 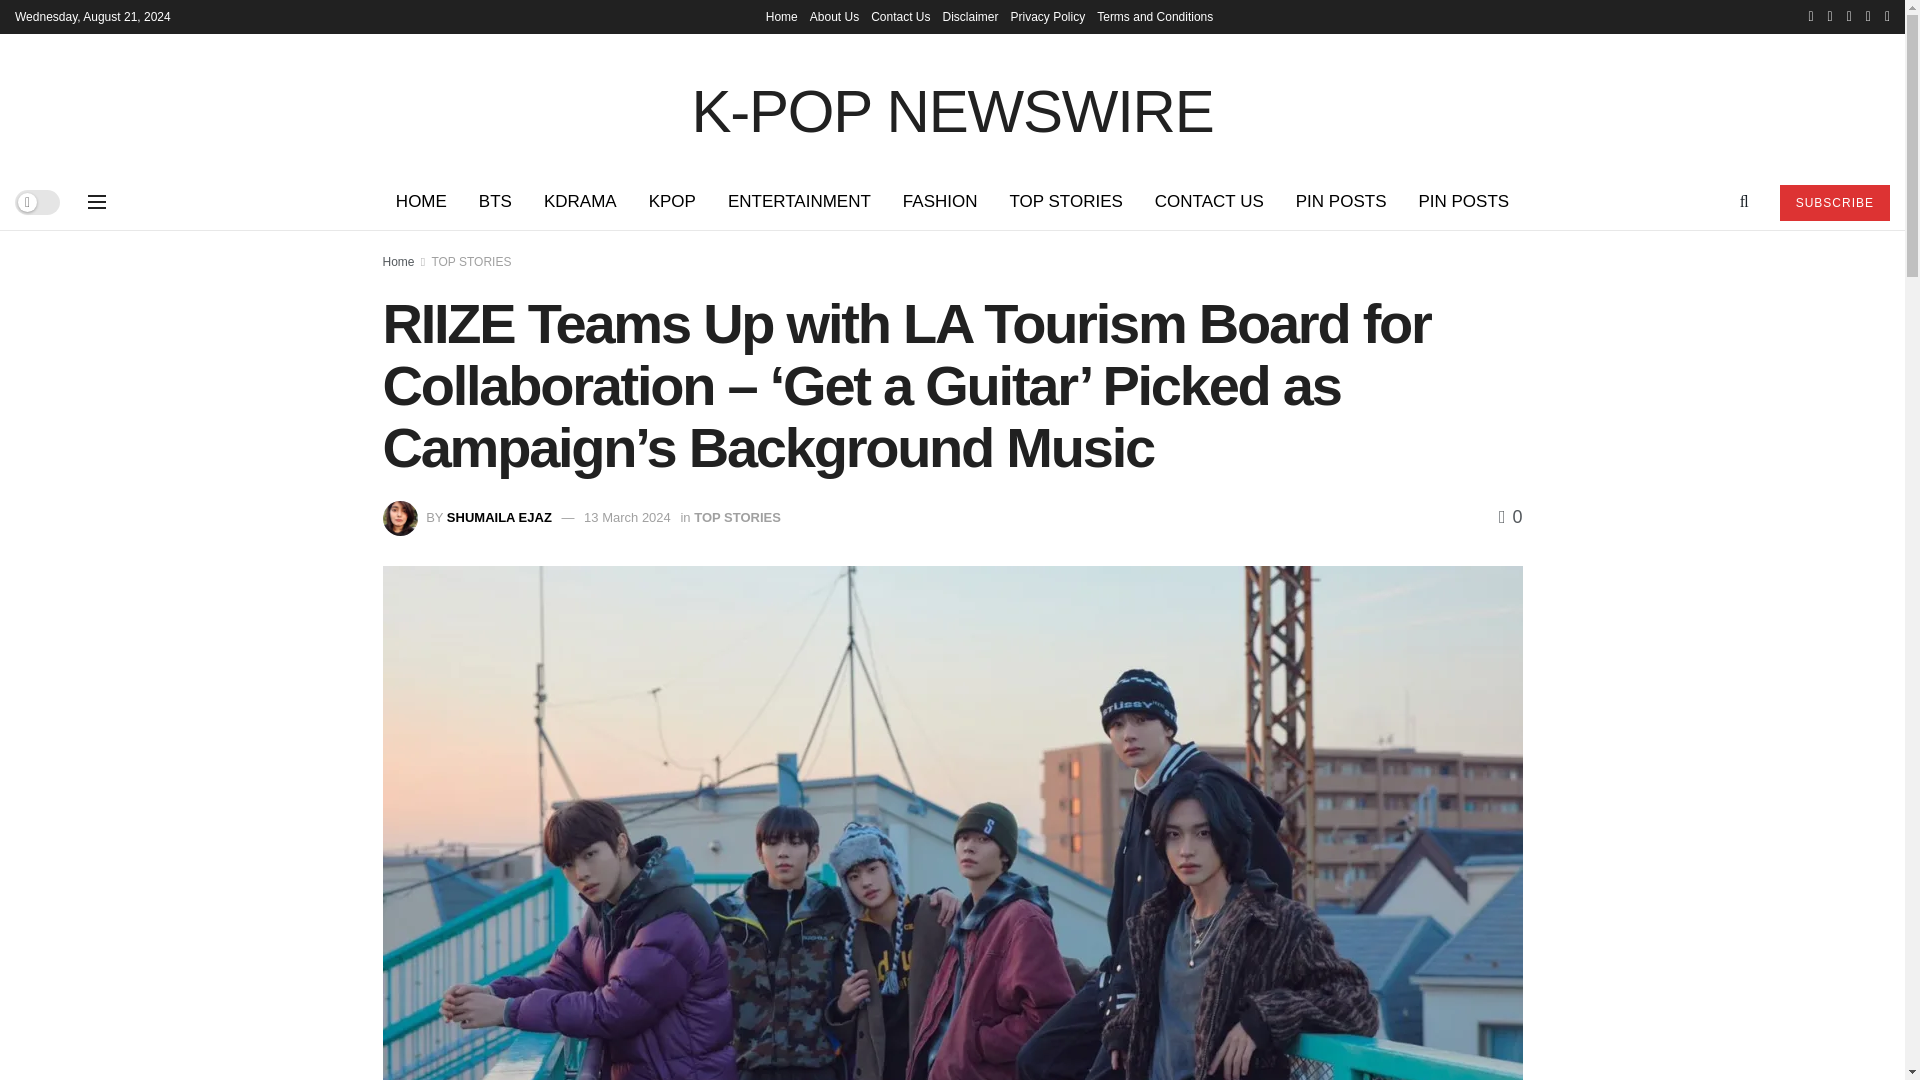 I want to click on Contact Us, so click(x=900, y=16).